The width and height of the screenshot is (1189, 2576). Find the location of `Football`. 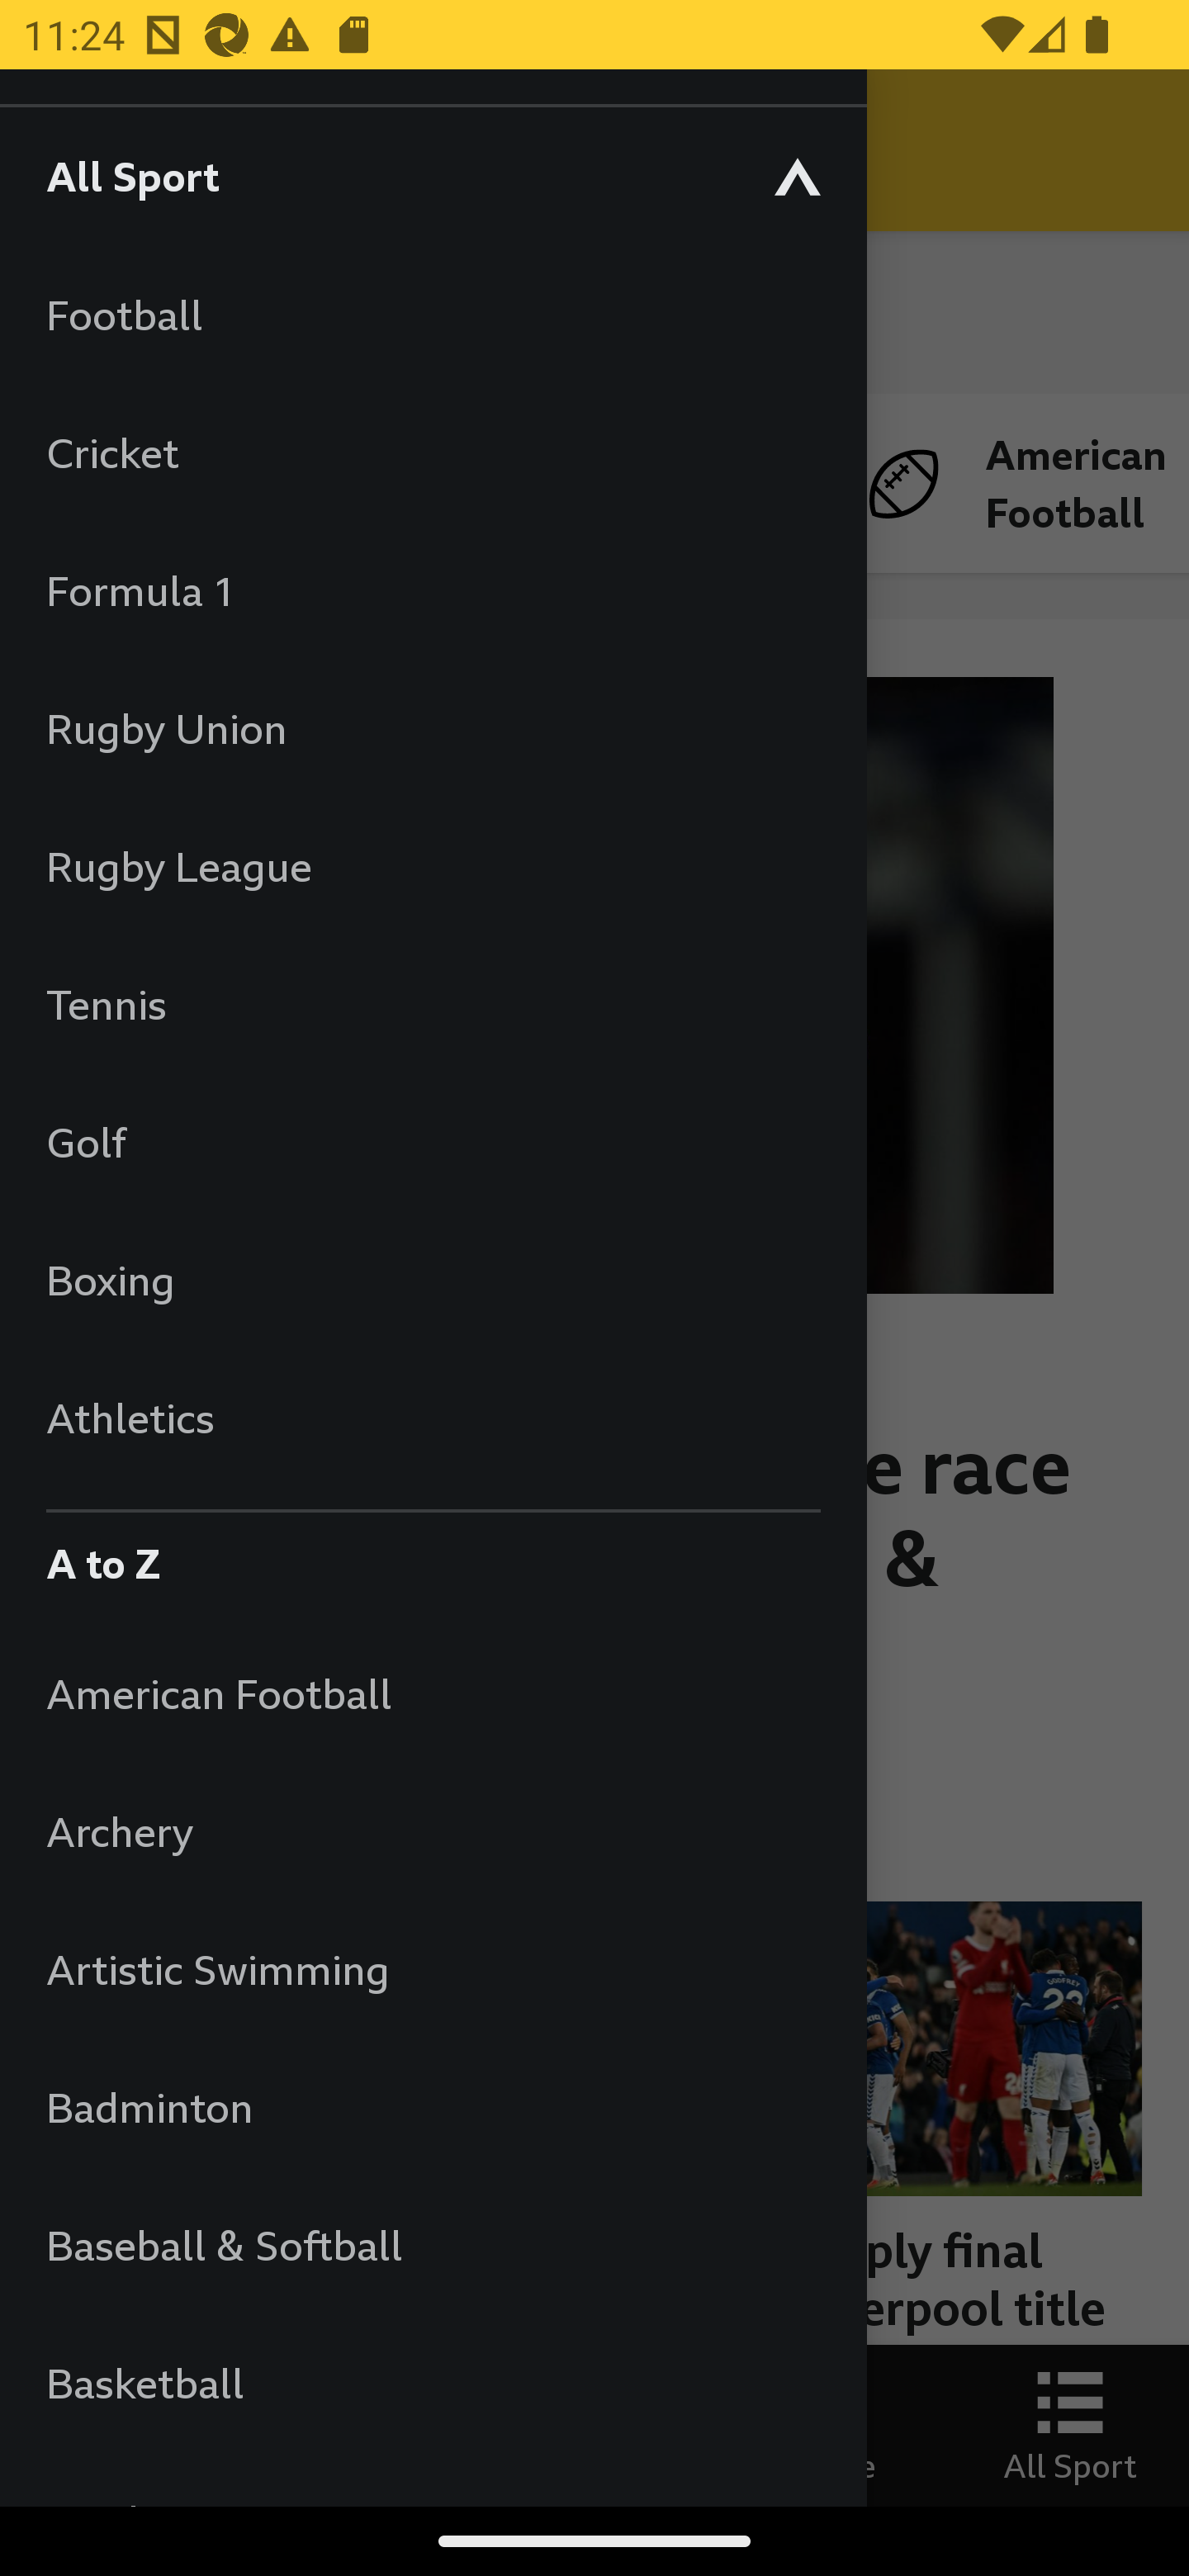

Football is located at coordinates (433, 314).